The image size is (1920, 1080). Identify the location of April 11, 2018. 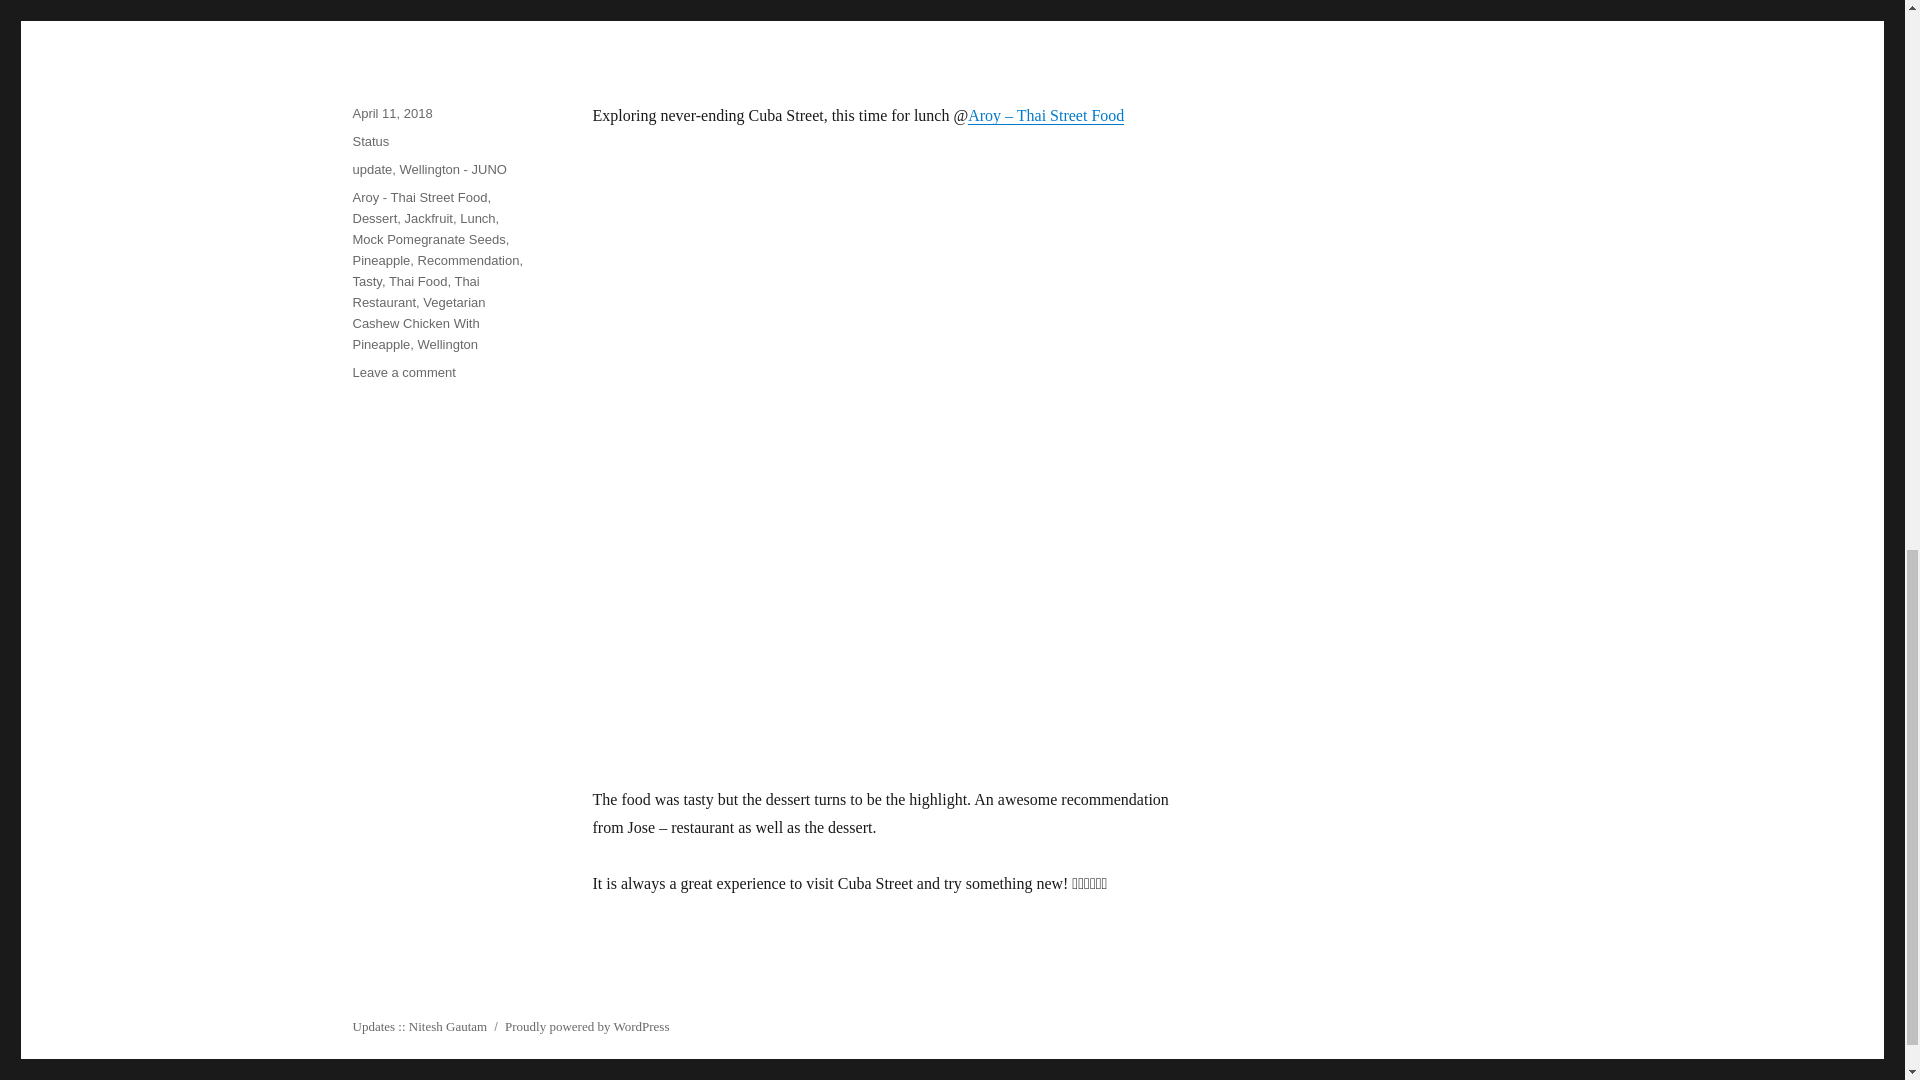
(392, 112).